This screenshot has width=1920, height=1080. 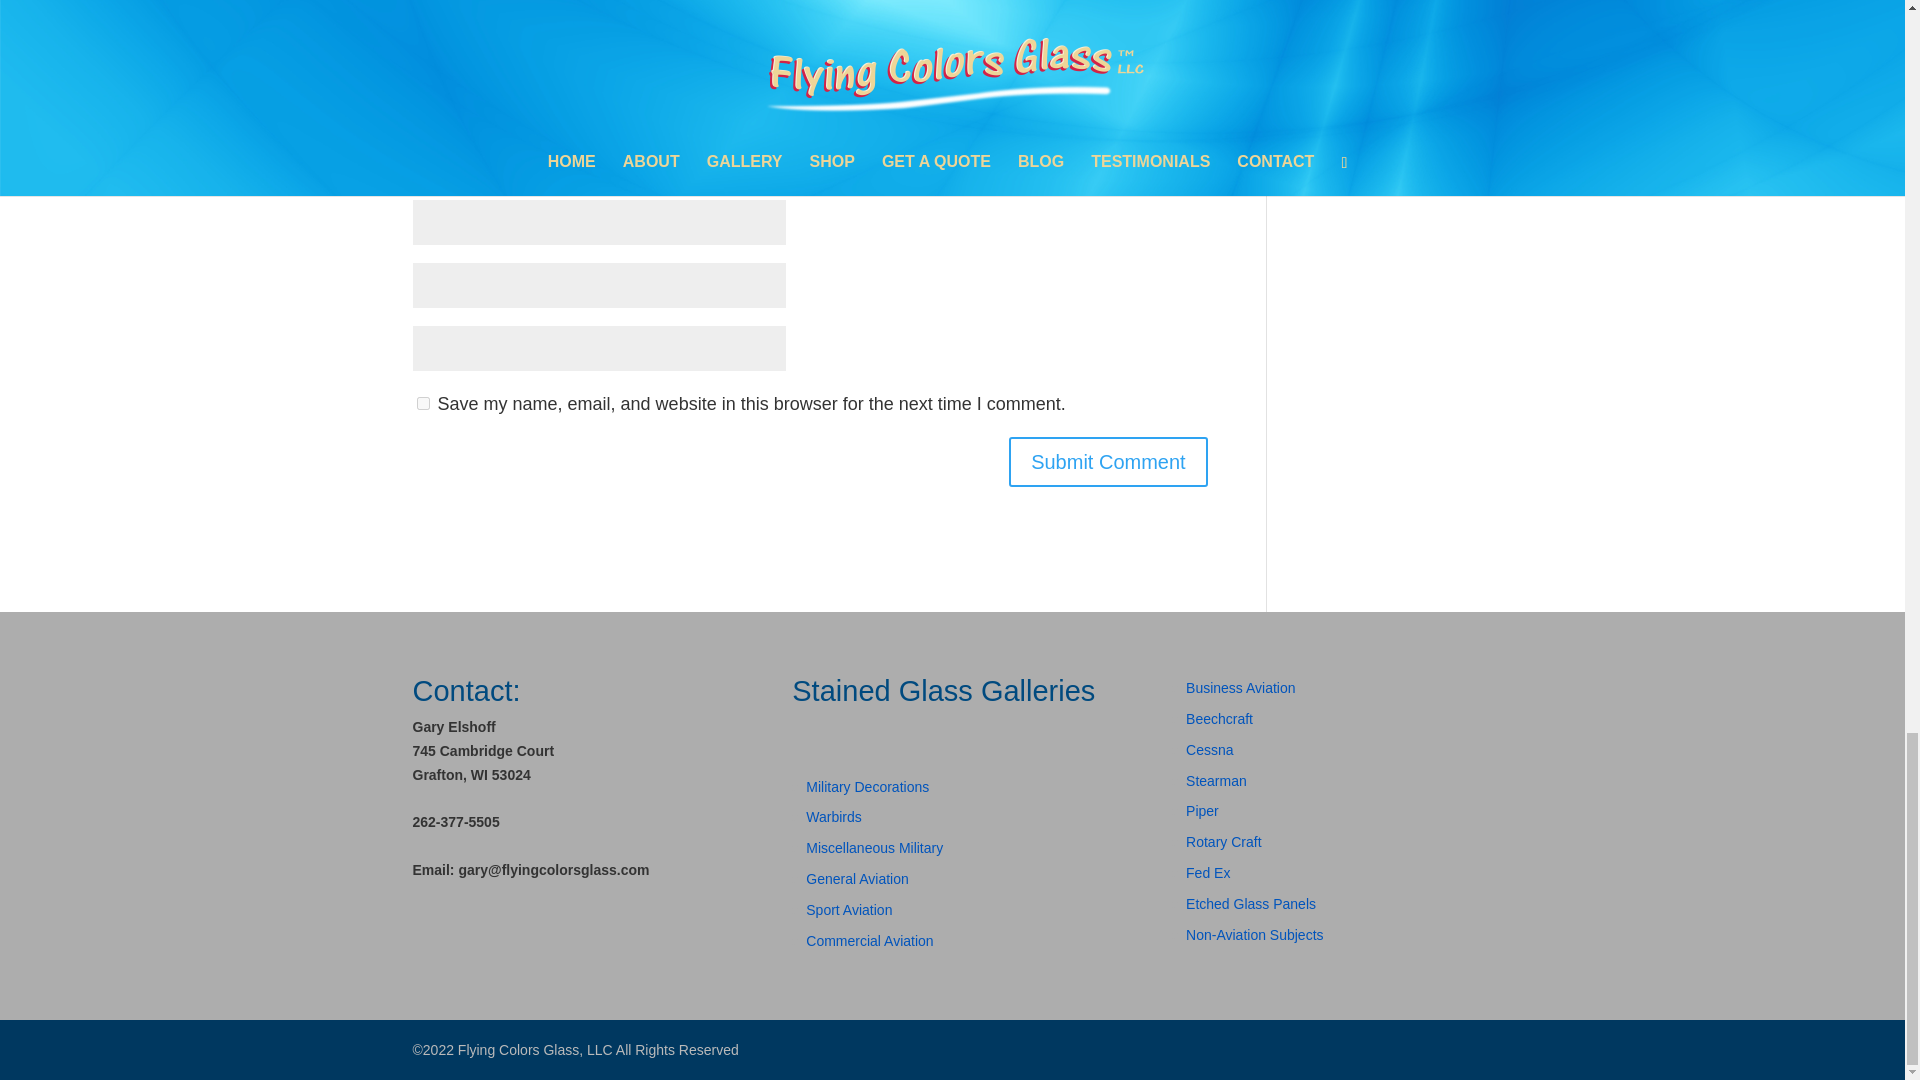 What do you see at coordinates (1108, 462) in the screenshot?
I see `Submit Comment` at bounding box center [1108, 462].